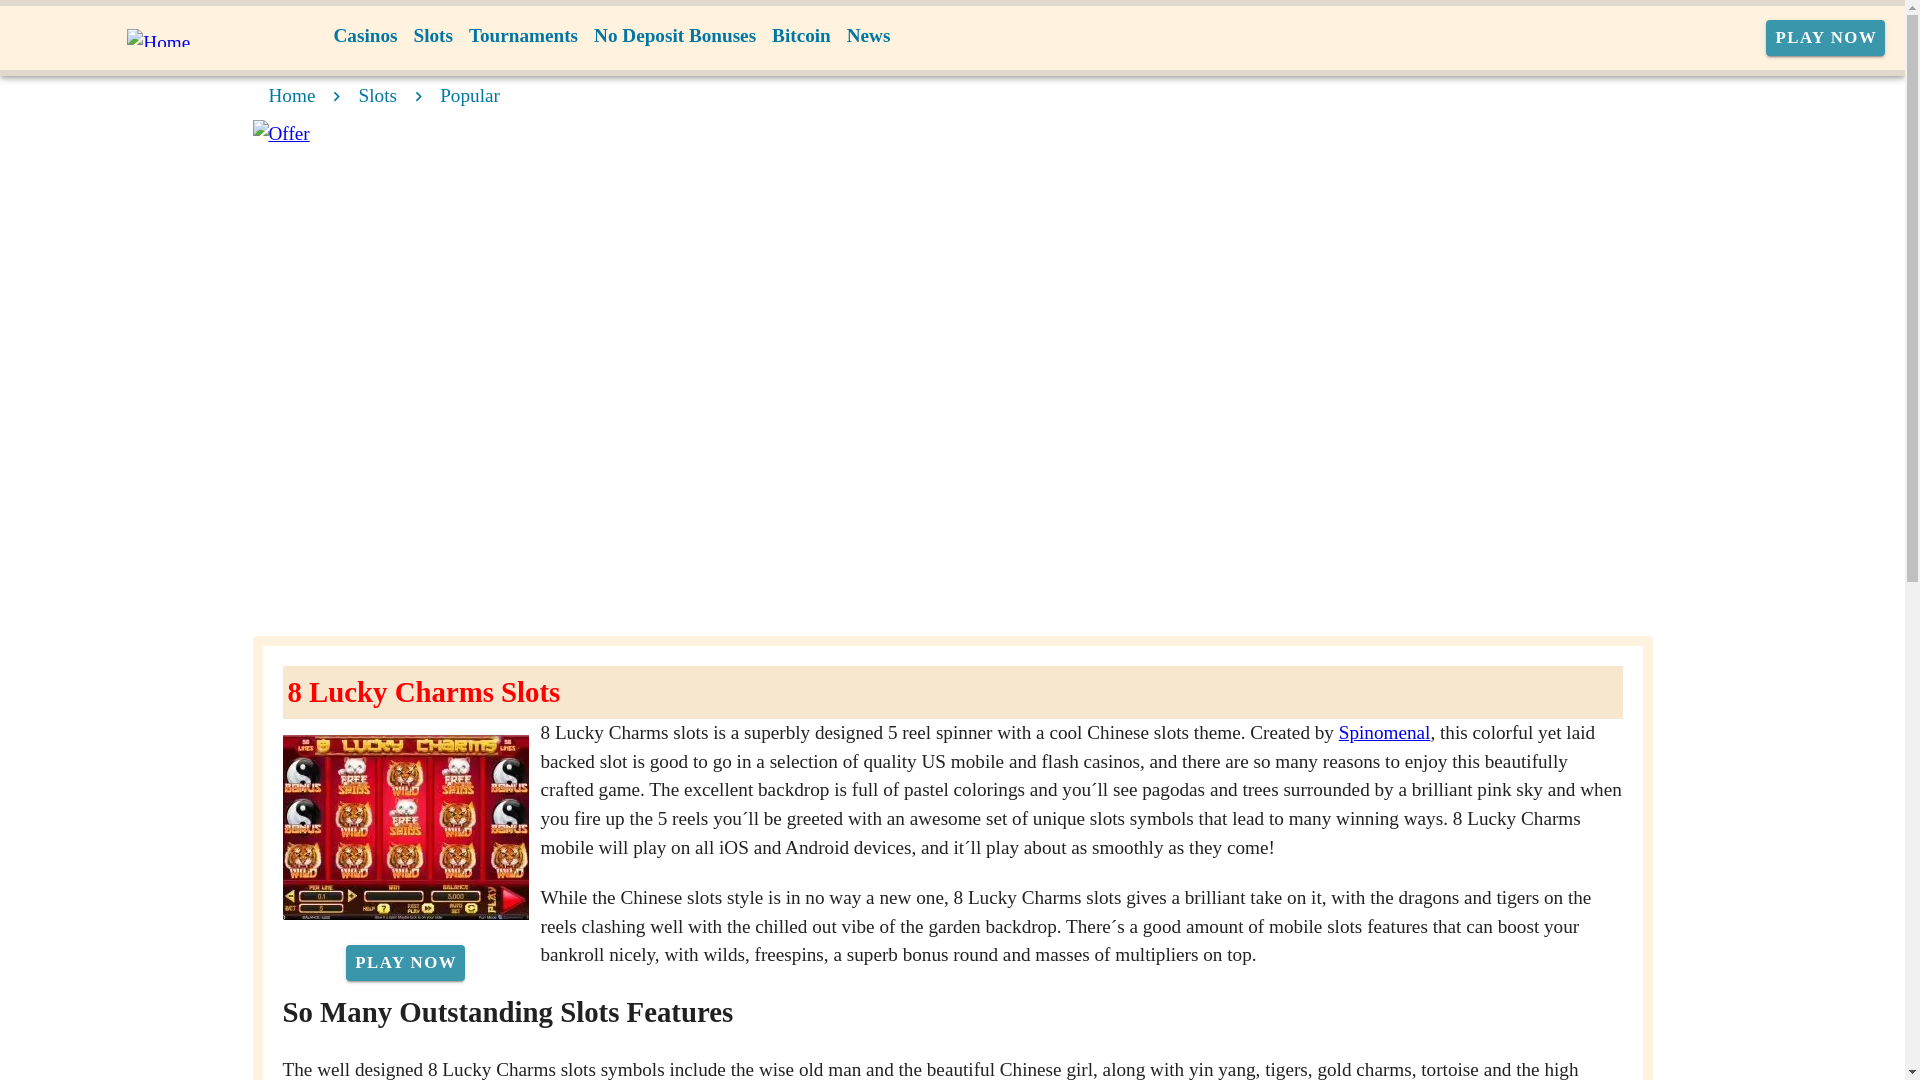 The height and width of the screenshot is (1080, 1920). Describe the element at coordinates (366, 36) in the screenshot. I see `Casinos` at that location.